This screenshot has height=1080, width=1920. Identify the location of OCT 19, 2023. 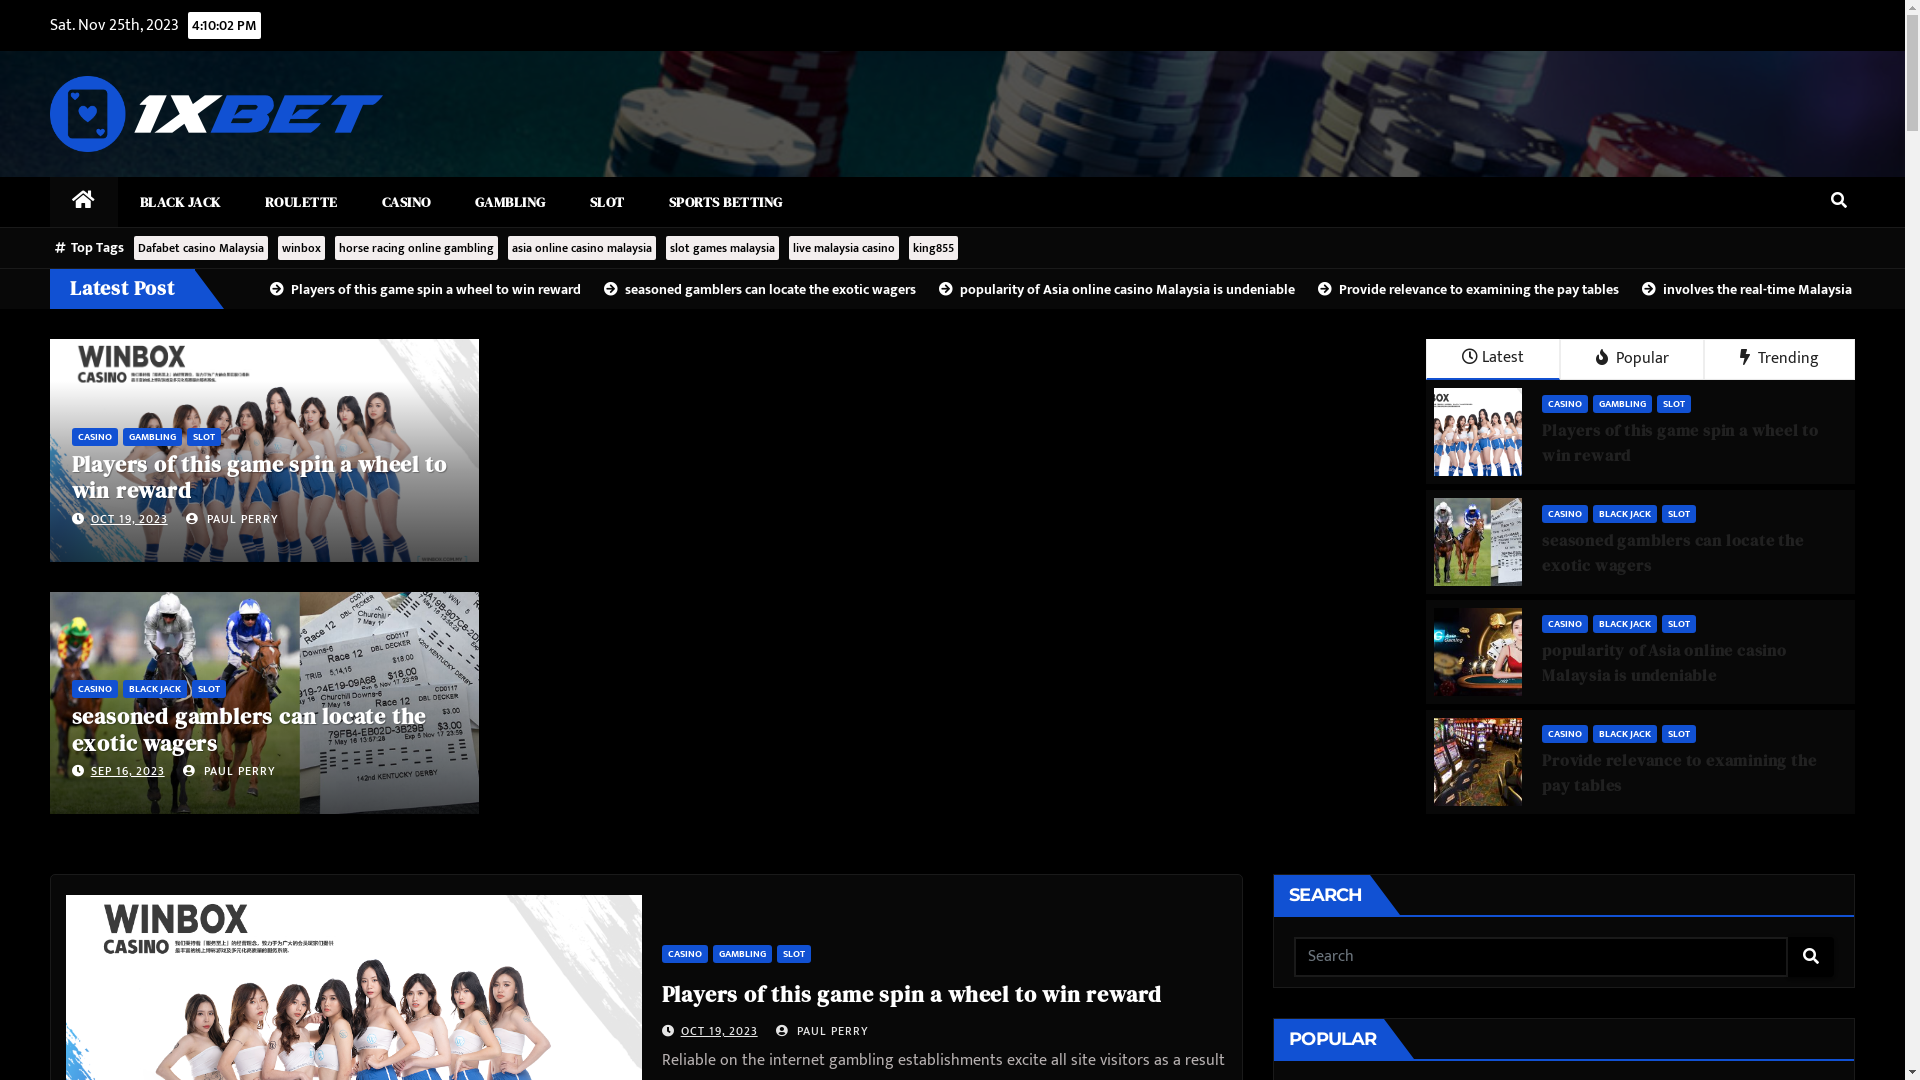
(130, 518).